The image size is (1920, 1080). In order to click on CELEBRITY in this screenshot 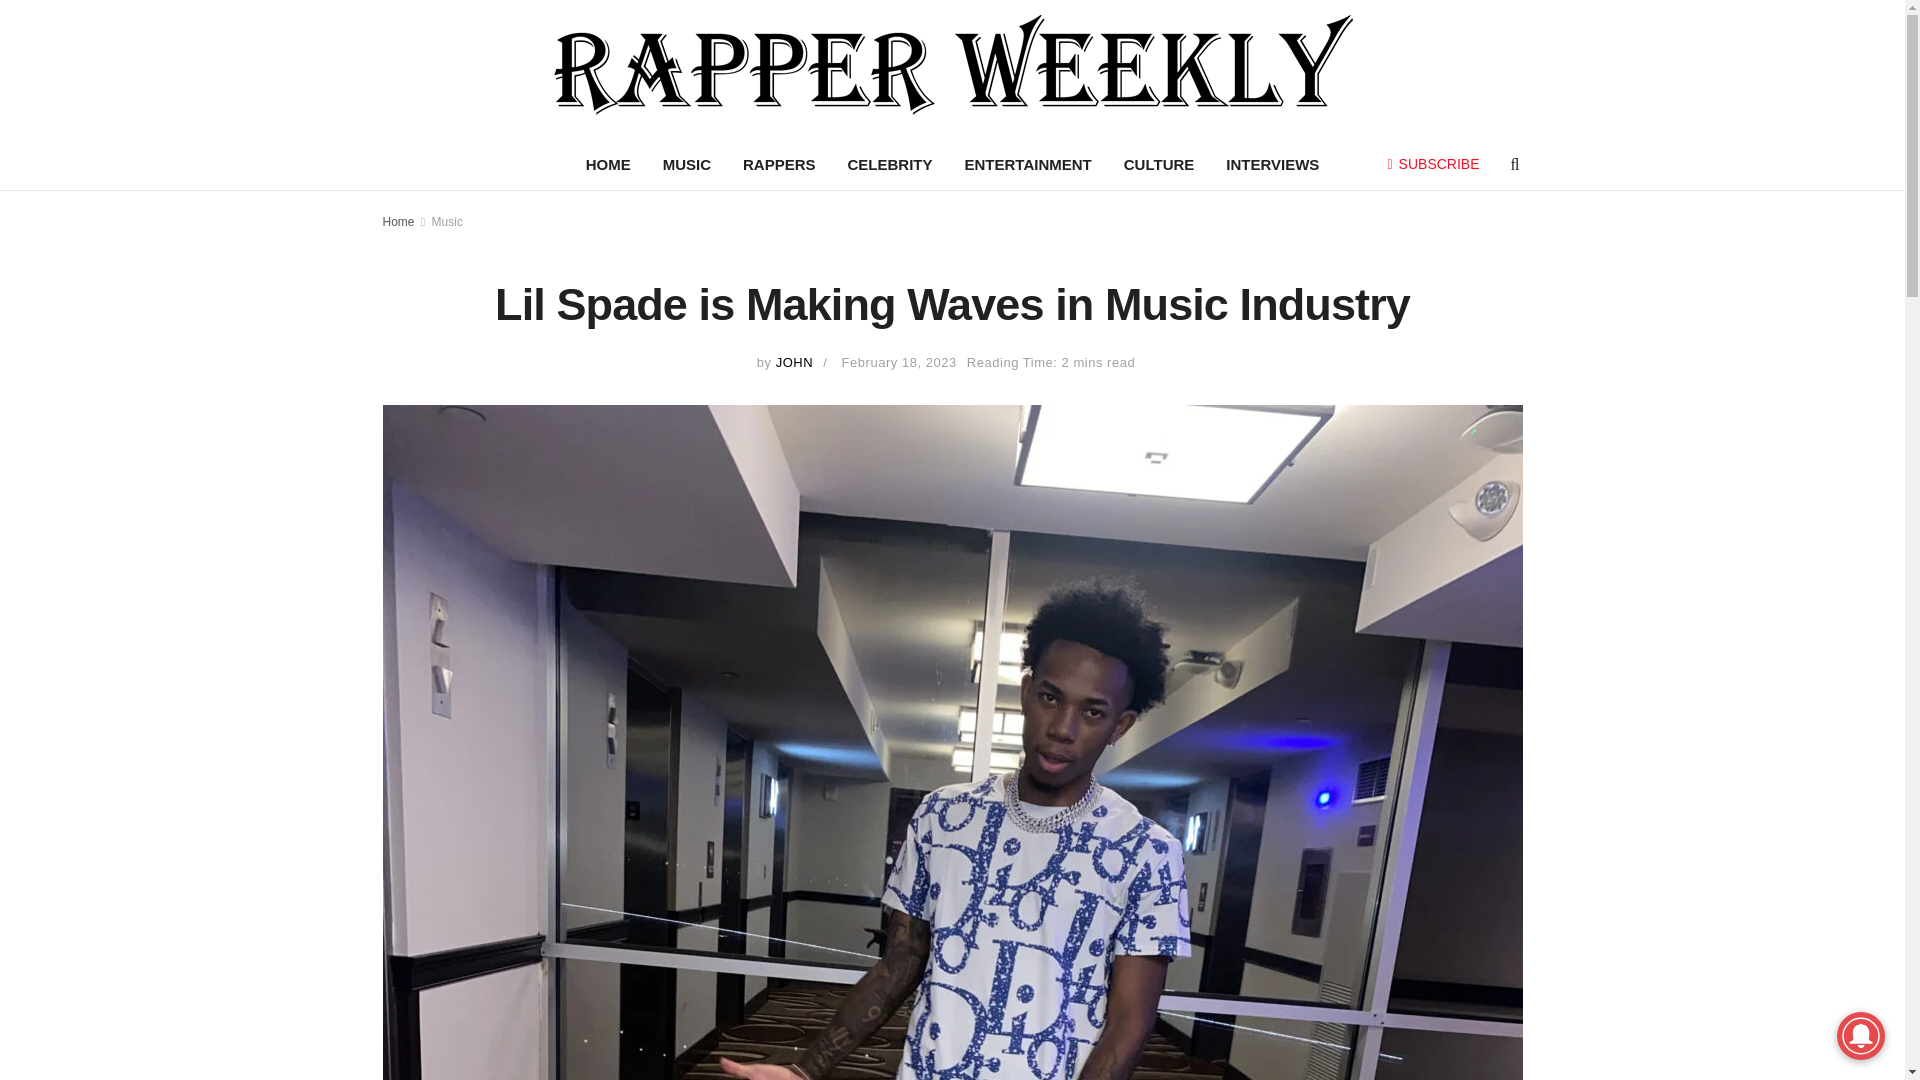, I will do `click(890, 165)`.